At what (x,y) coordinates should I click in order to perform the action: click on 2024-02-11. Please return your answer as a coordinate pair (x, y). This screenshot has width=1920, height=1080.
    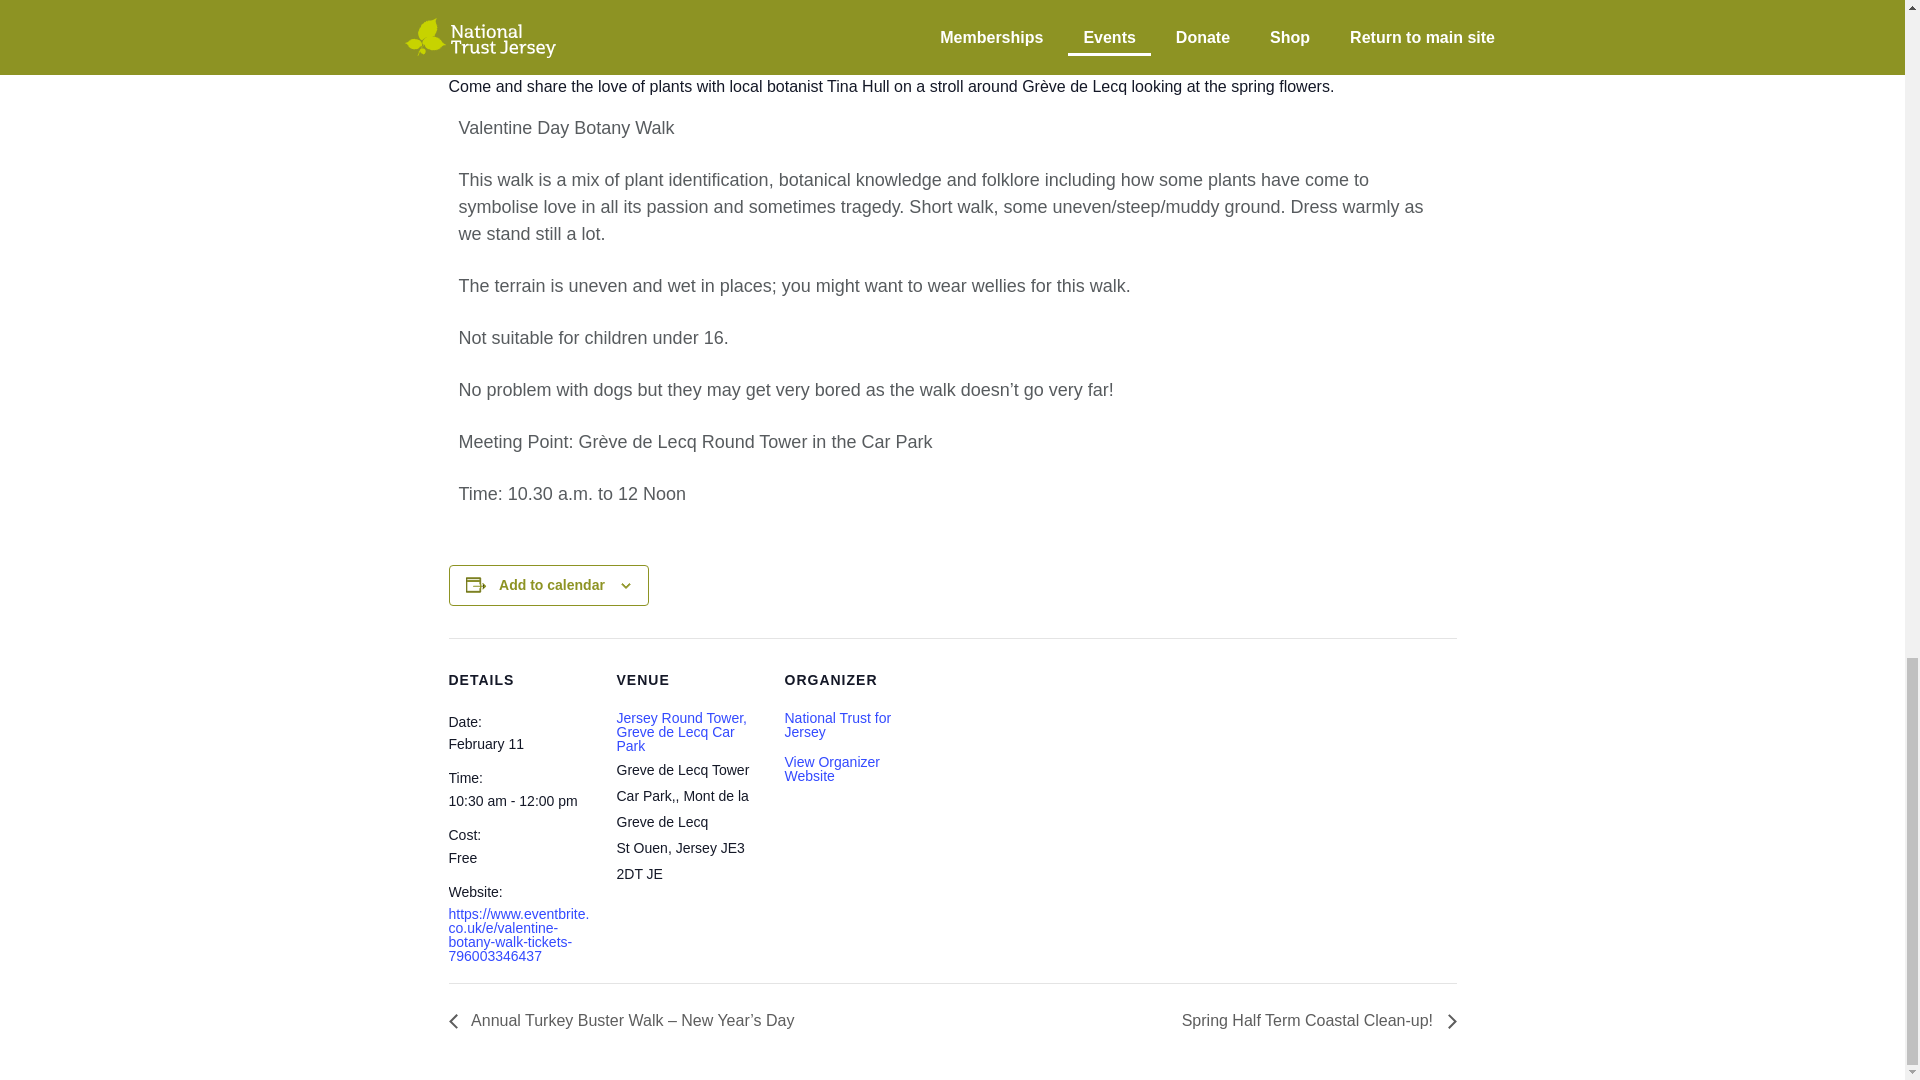
    Looking at the image, I should click on (519, 800).